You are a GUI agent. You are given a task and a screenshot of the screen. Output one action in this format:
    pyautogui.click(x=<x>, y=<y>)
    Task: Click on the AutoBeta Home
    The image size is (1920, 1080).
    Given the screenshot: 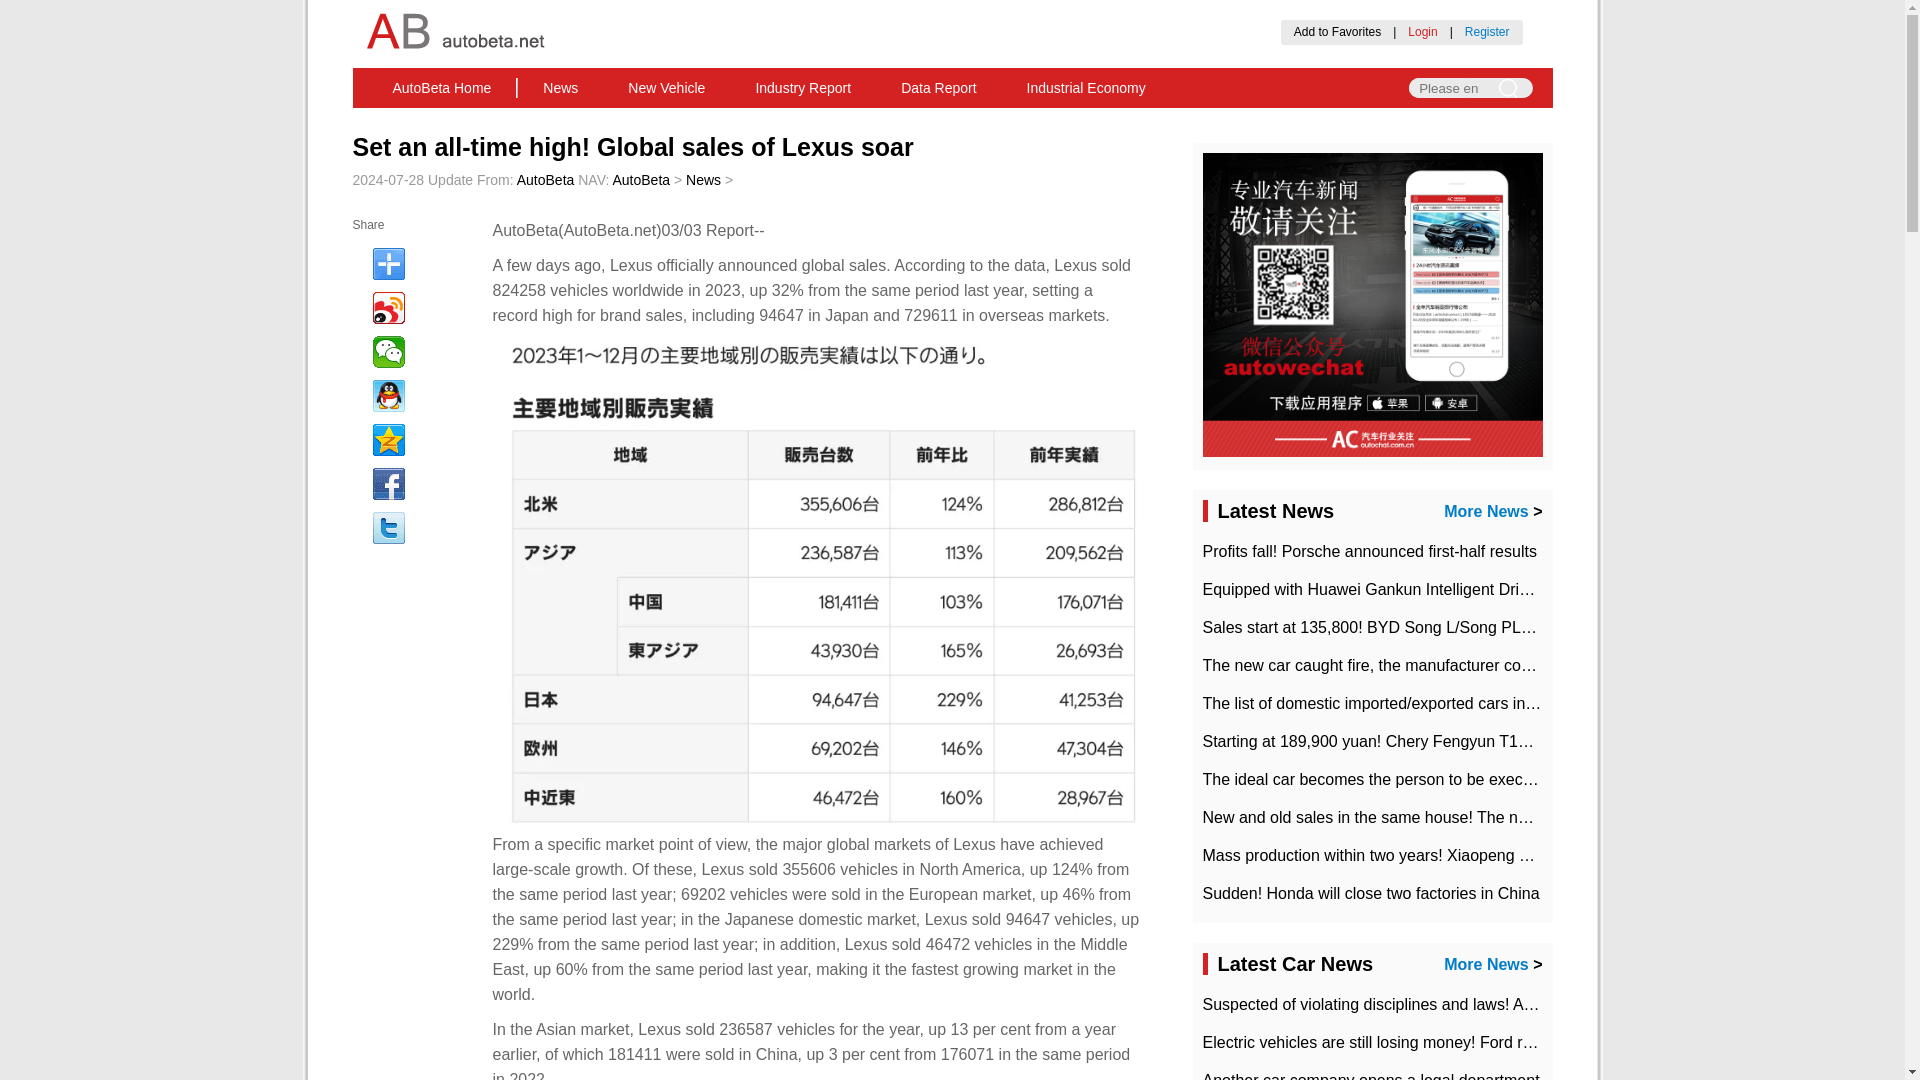 What is the action you would take?
    pyautogui.click(x=442, y=88)
    